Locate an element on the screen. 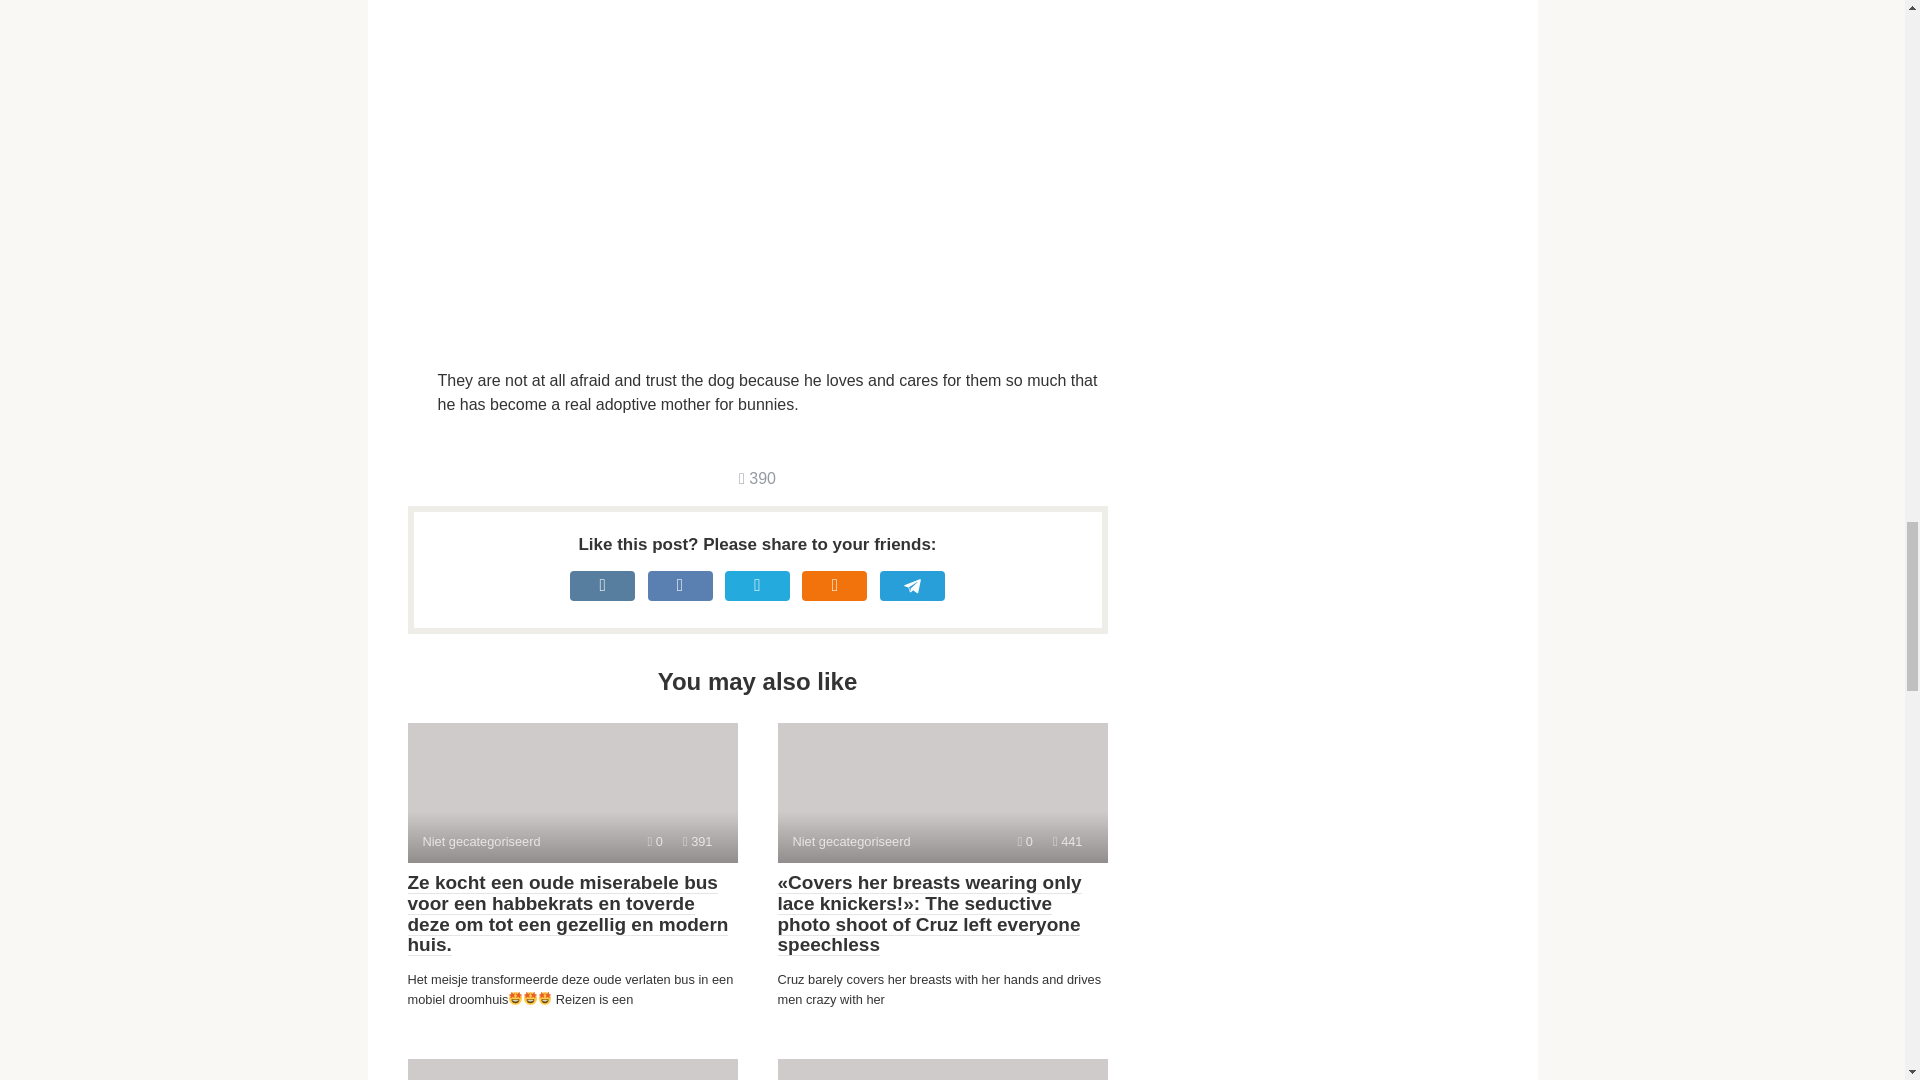 The width and height of the screenshot is (1920, 1080). Views is located at coordinates (757, 478).